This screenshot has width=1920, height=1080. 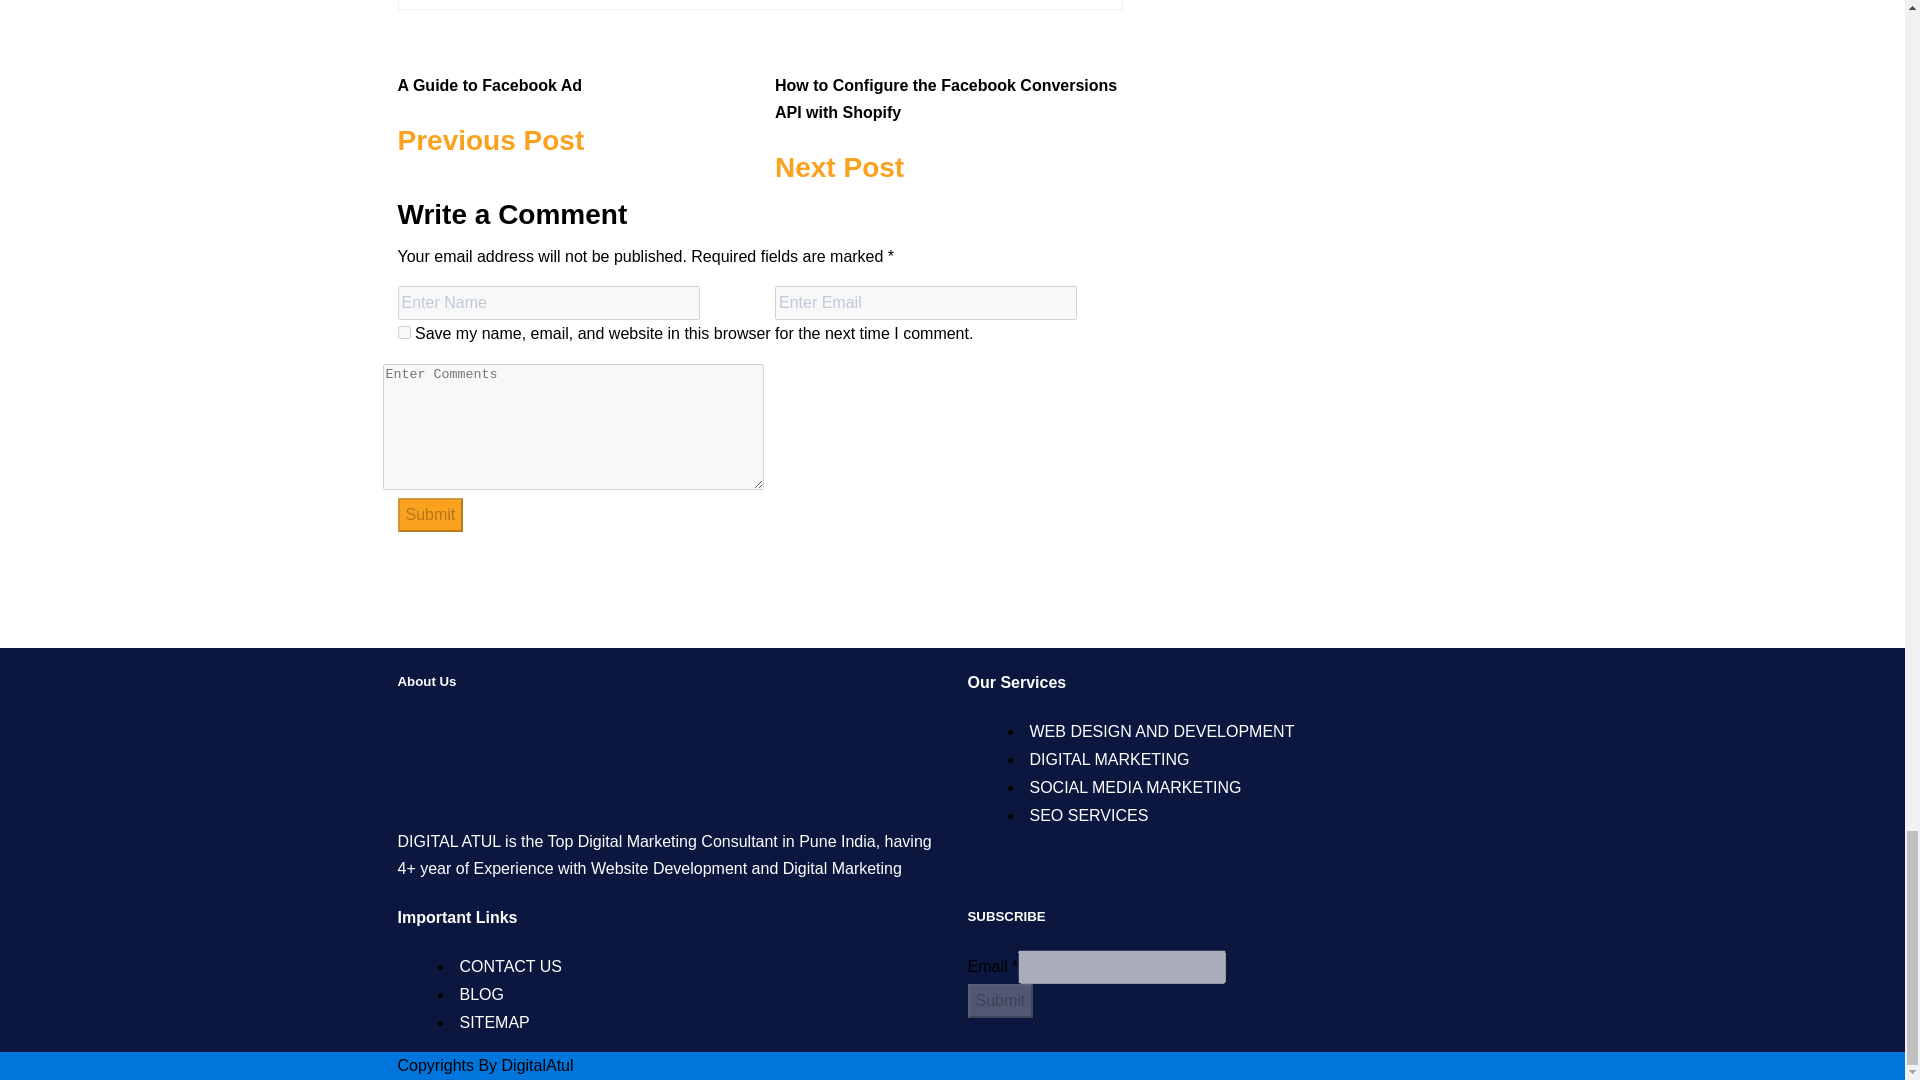 What do you see at coordinates (430, 514) in the screenshot?
I see `Submit` at bounding box center [430, 514].